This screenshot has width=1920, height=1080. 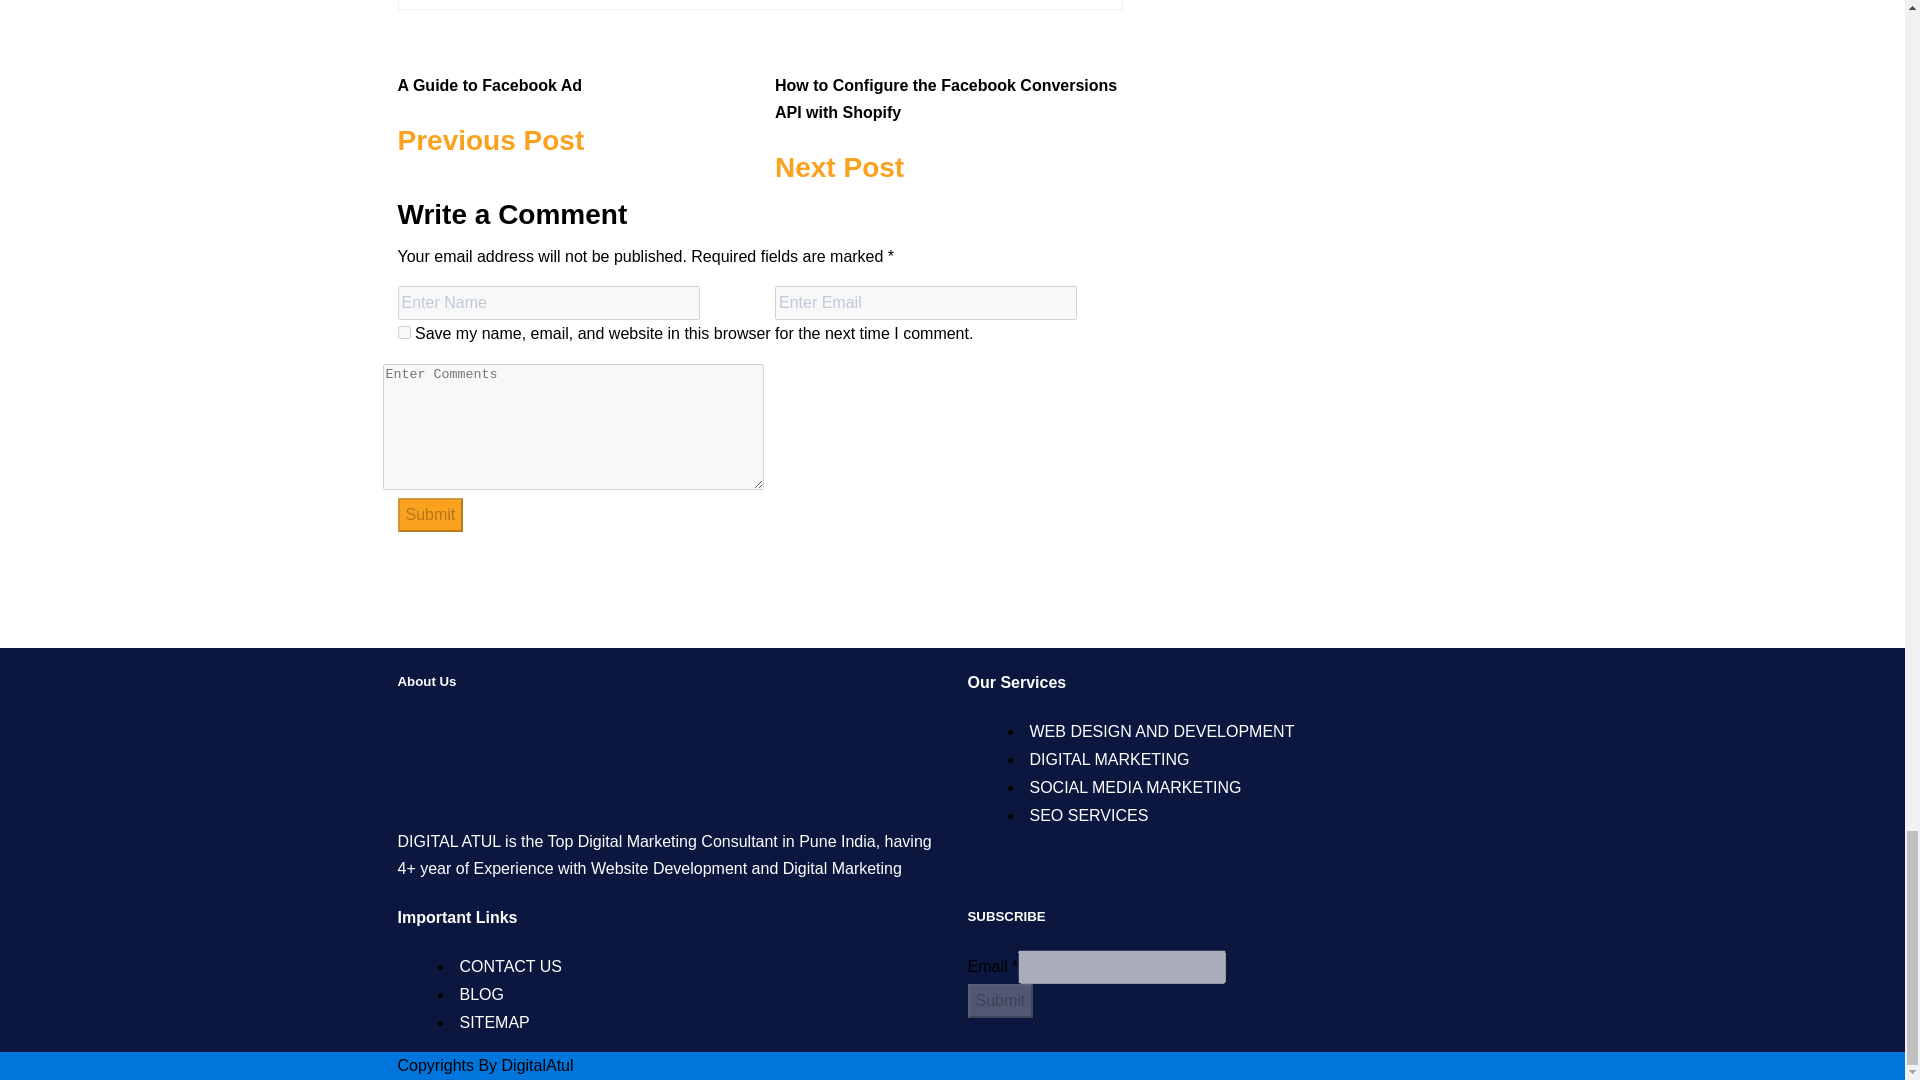 What do you see at coordinates (430, 514) in the screenshot?
I see `Submit` at bounding box center [430, 514].